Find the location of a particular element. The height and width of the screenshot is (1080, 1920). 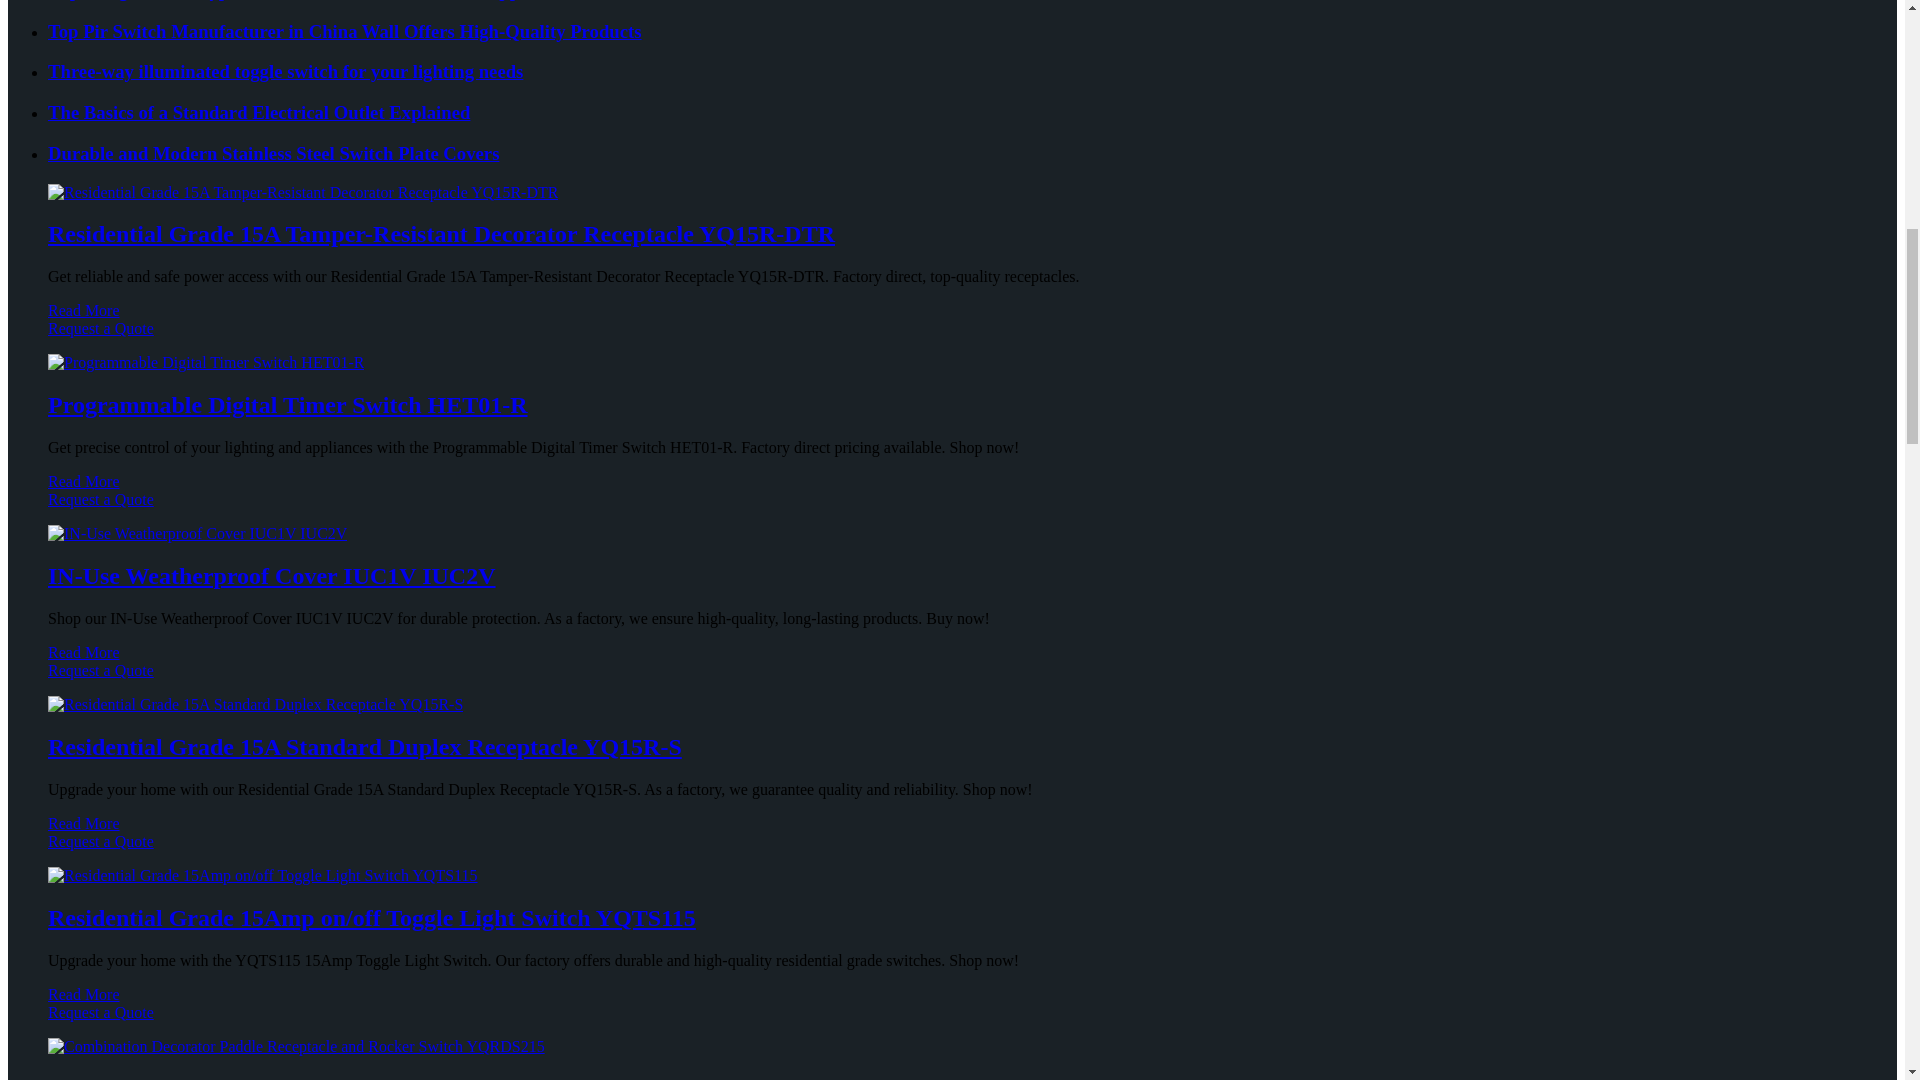

IN-Use Weatherproof Cover IUC1V IUC2V is located at coordinates (272, 575).